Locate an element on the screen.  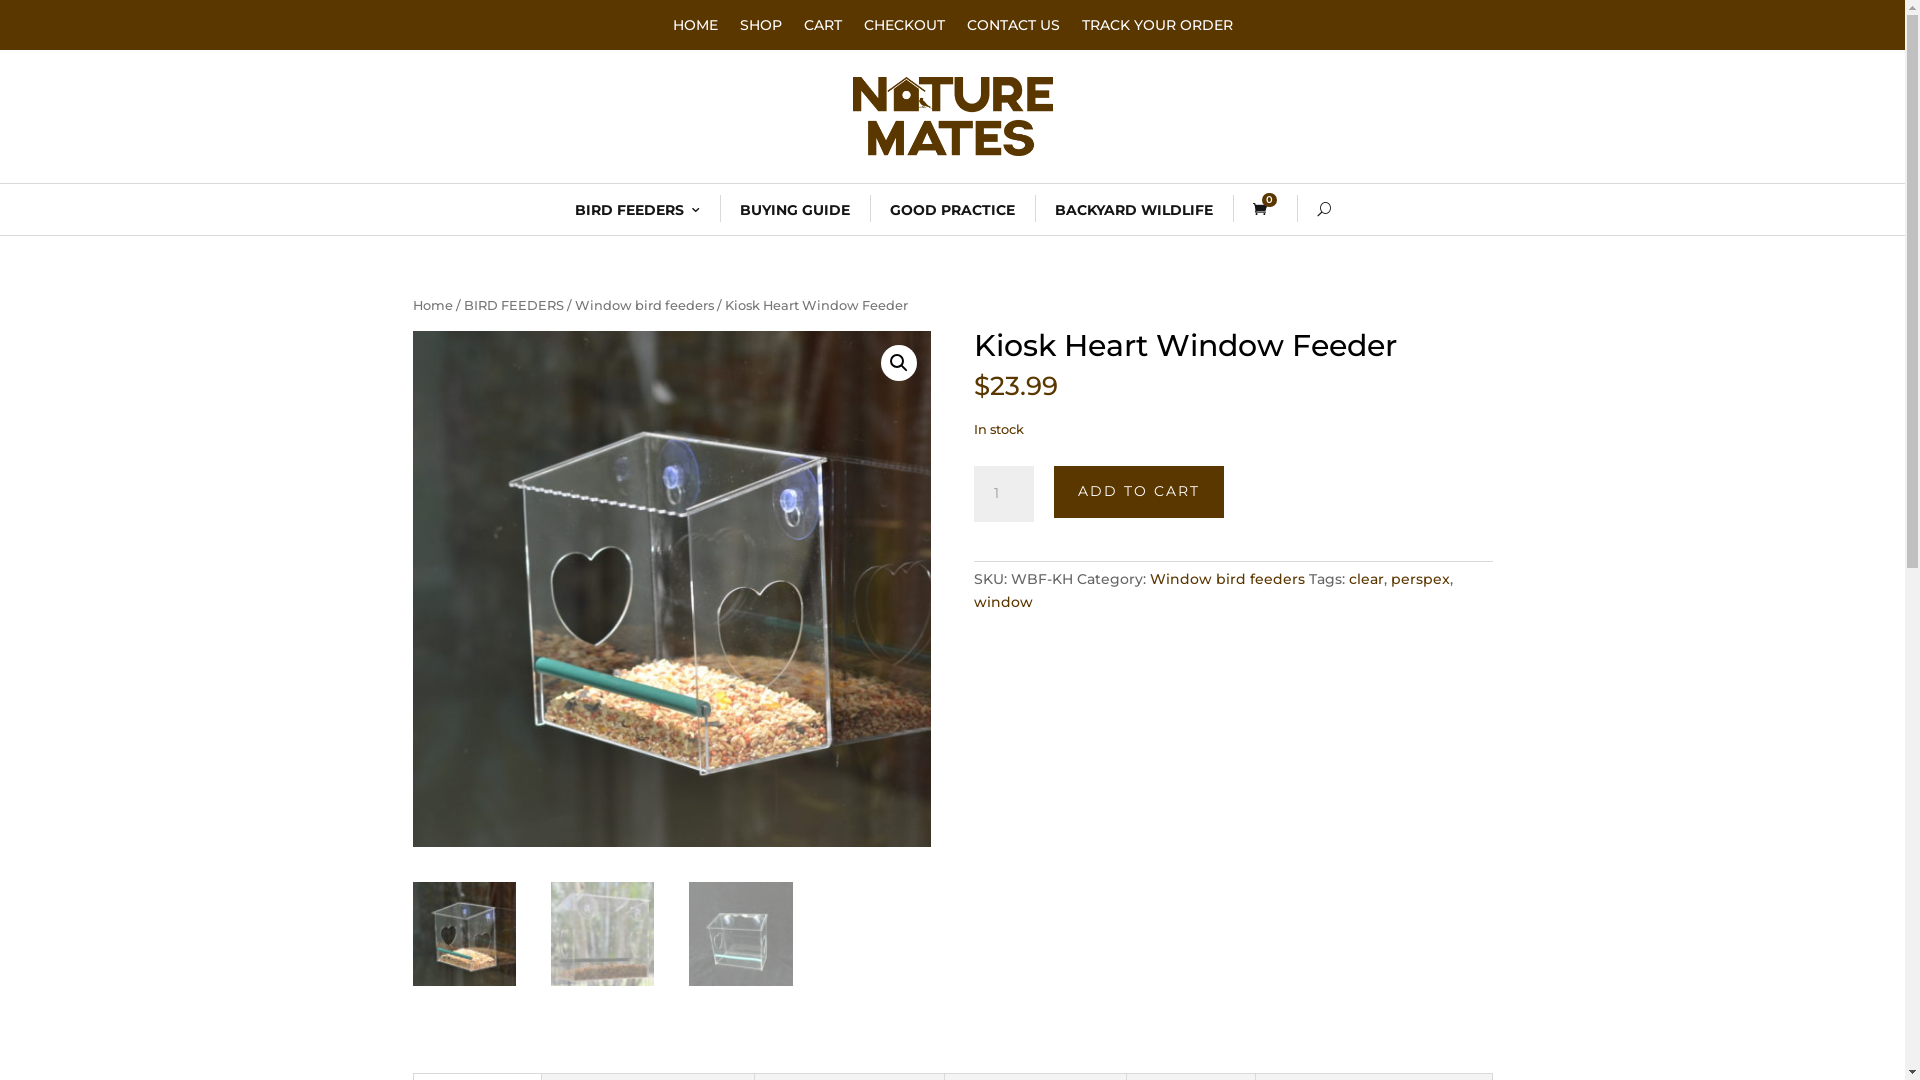
SHOP is located at coordinates (761, 29).